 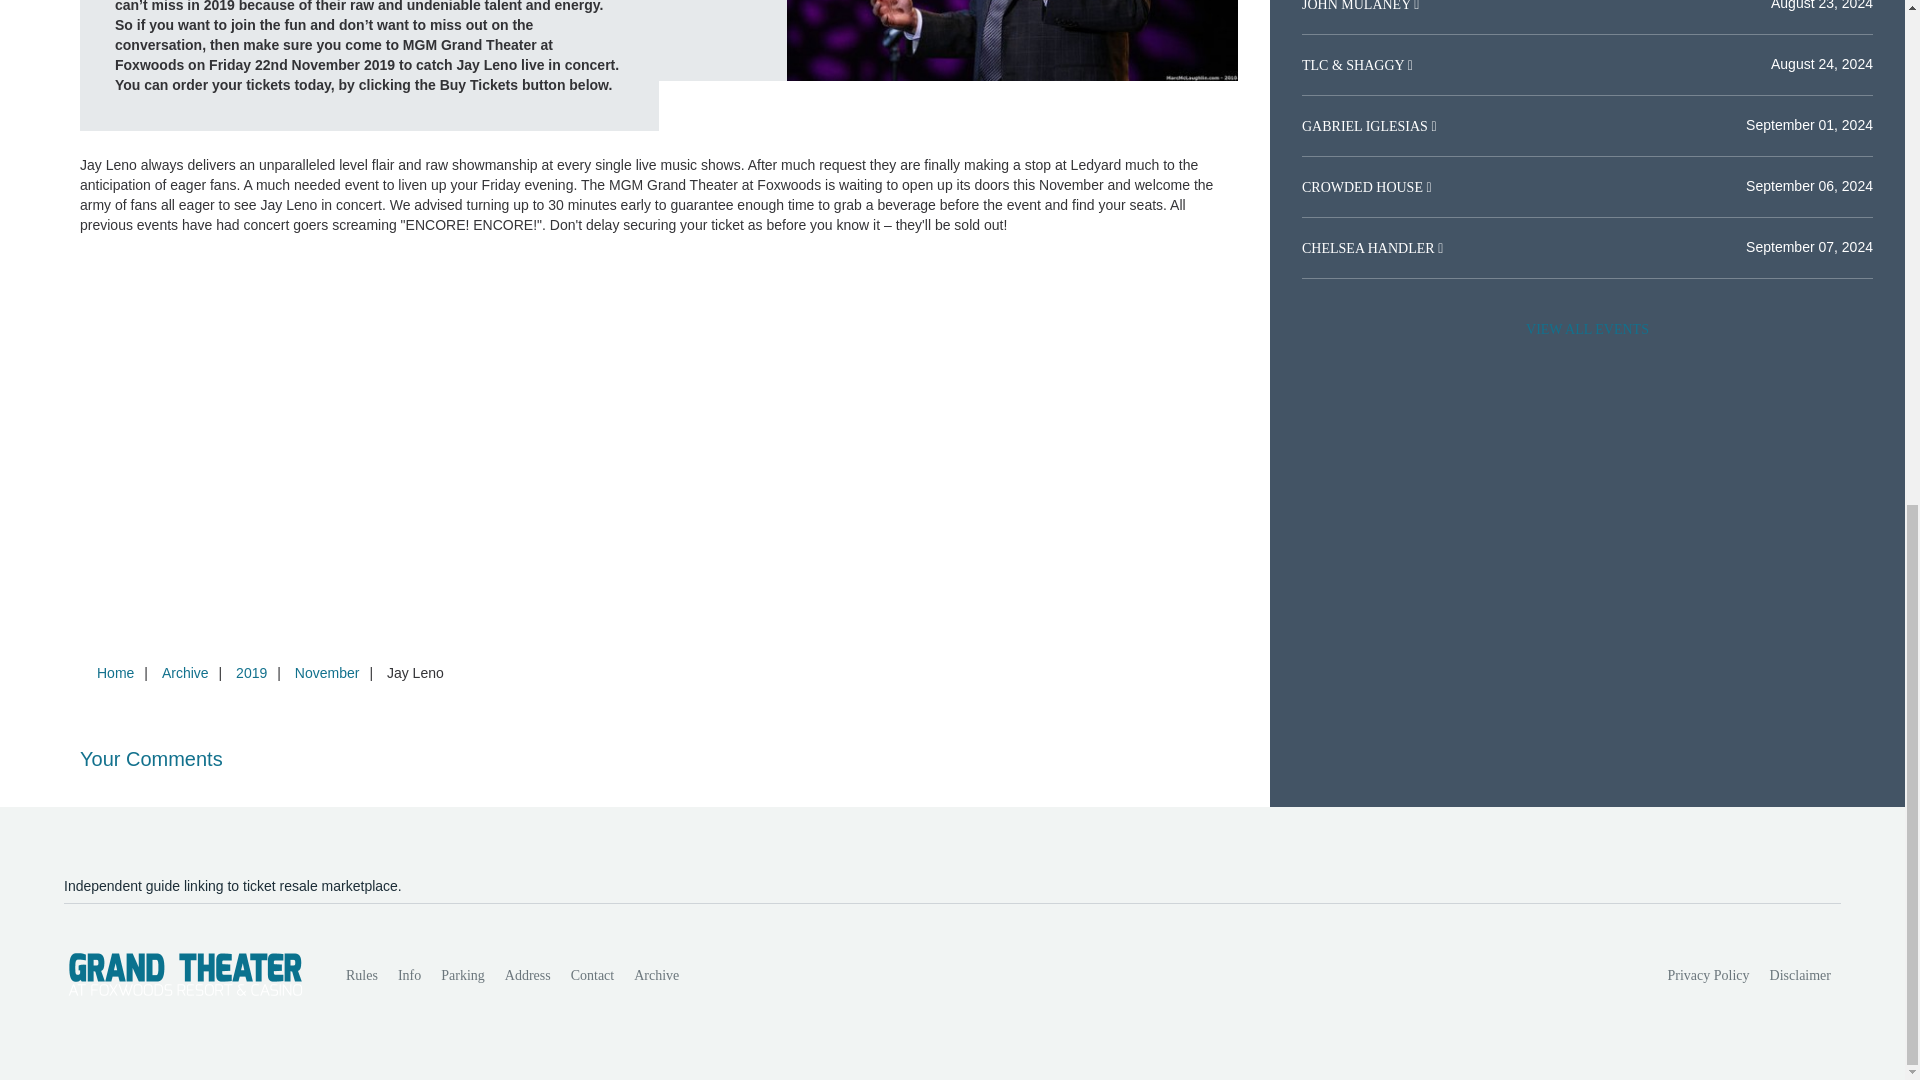 I want to click on Home, so click(x=115, y=673).